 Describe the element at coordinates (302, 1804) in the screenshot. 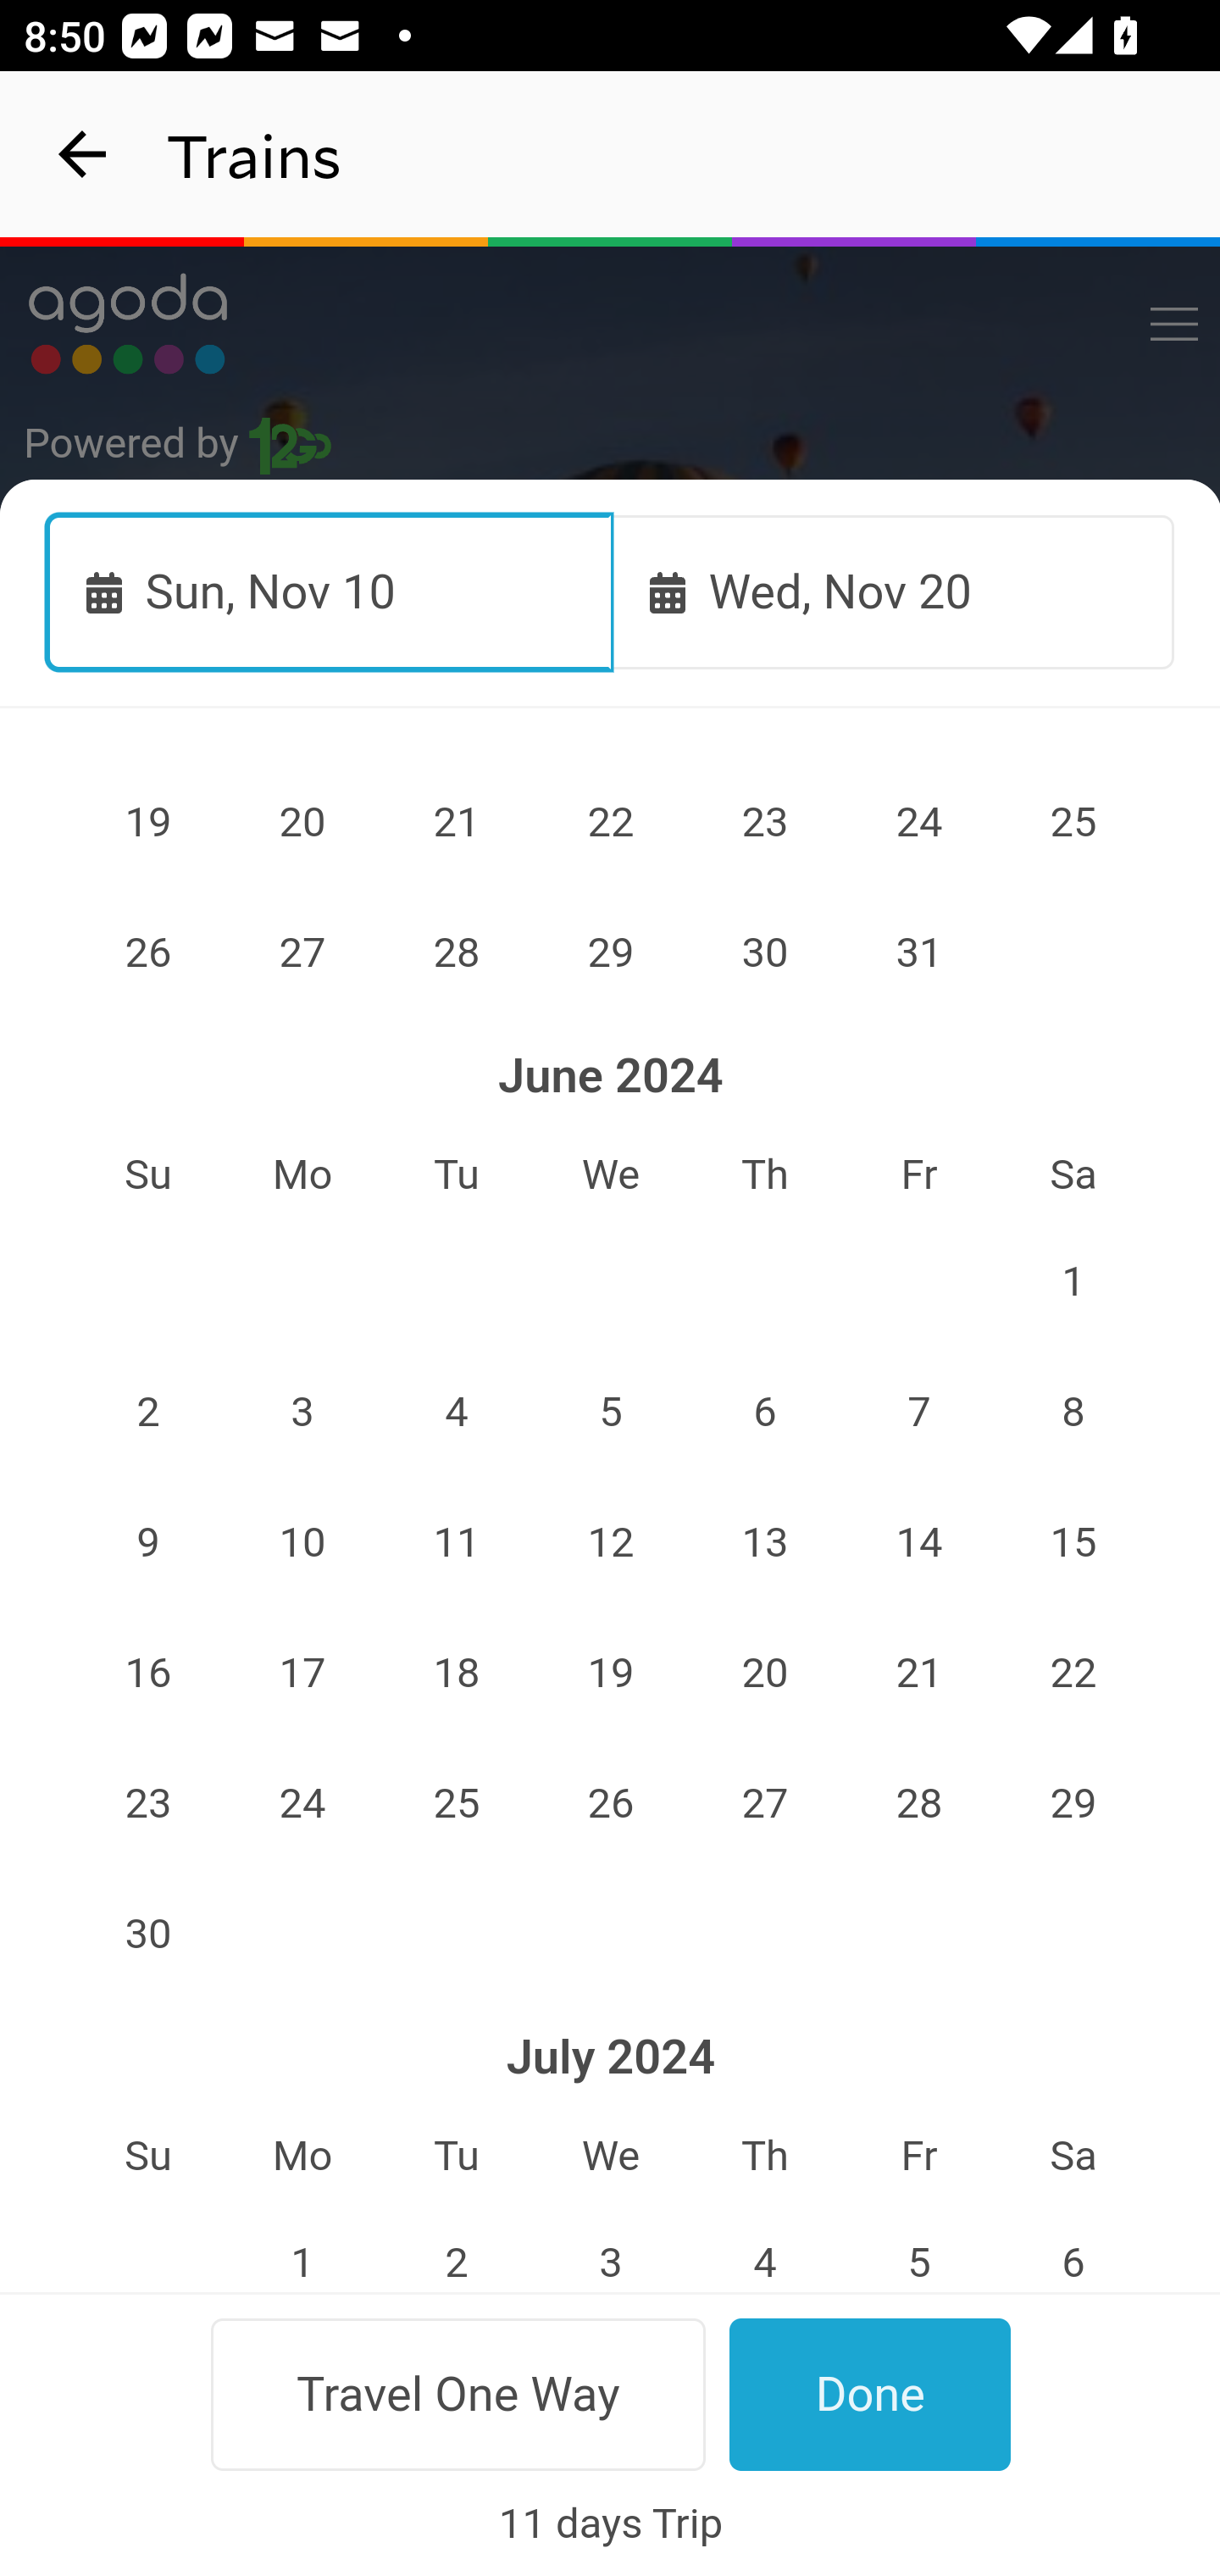

I see `24` at that location.